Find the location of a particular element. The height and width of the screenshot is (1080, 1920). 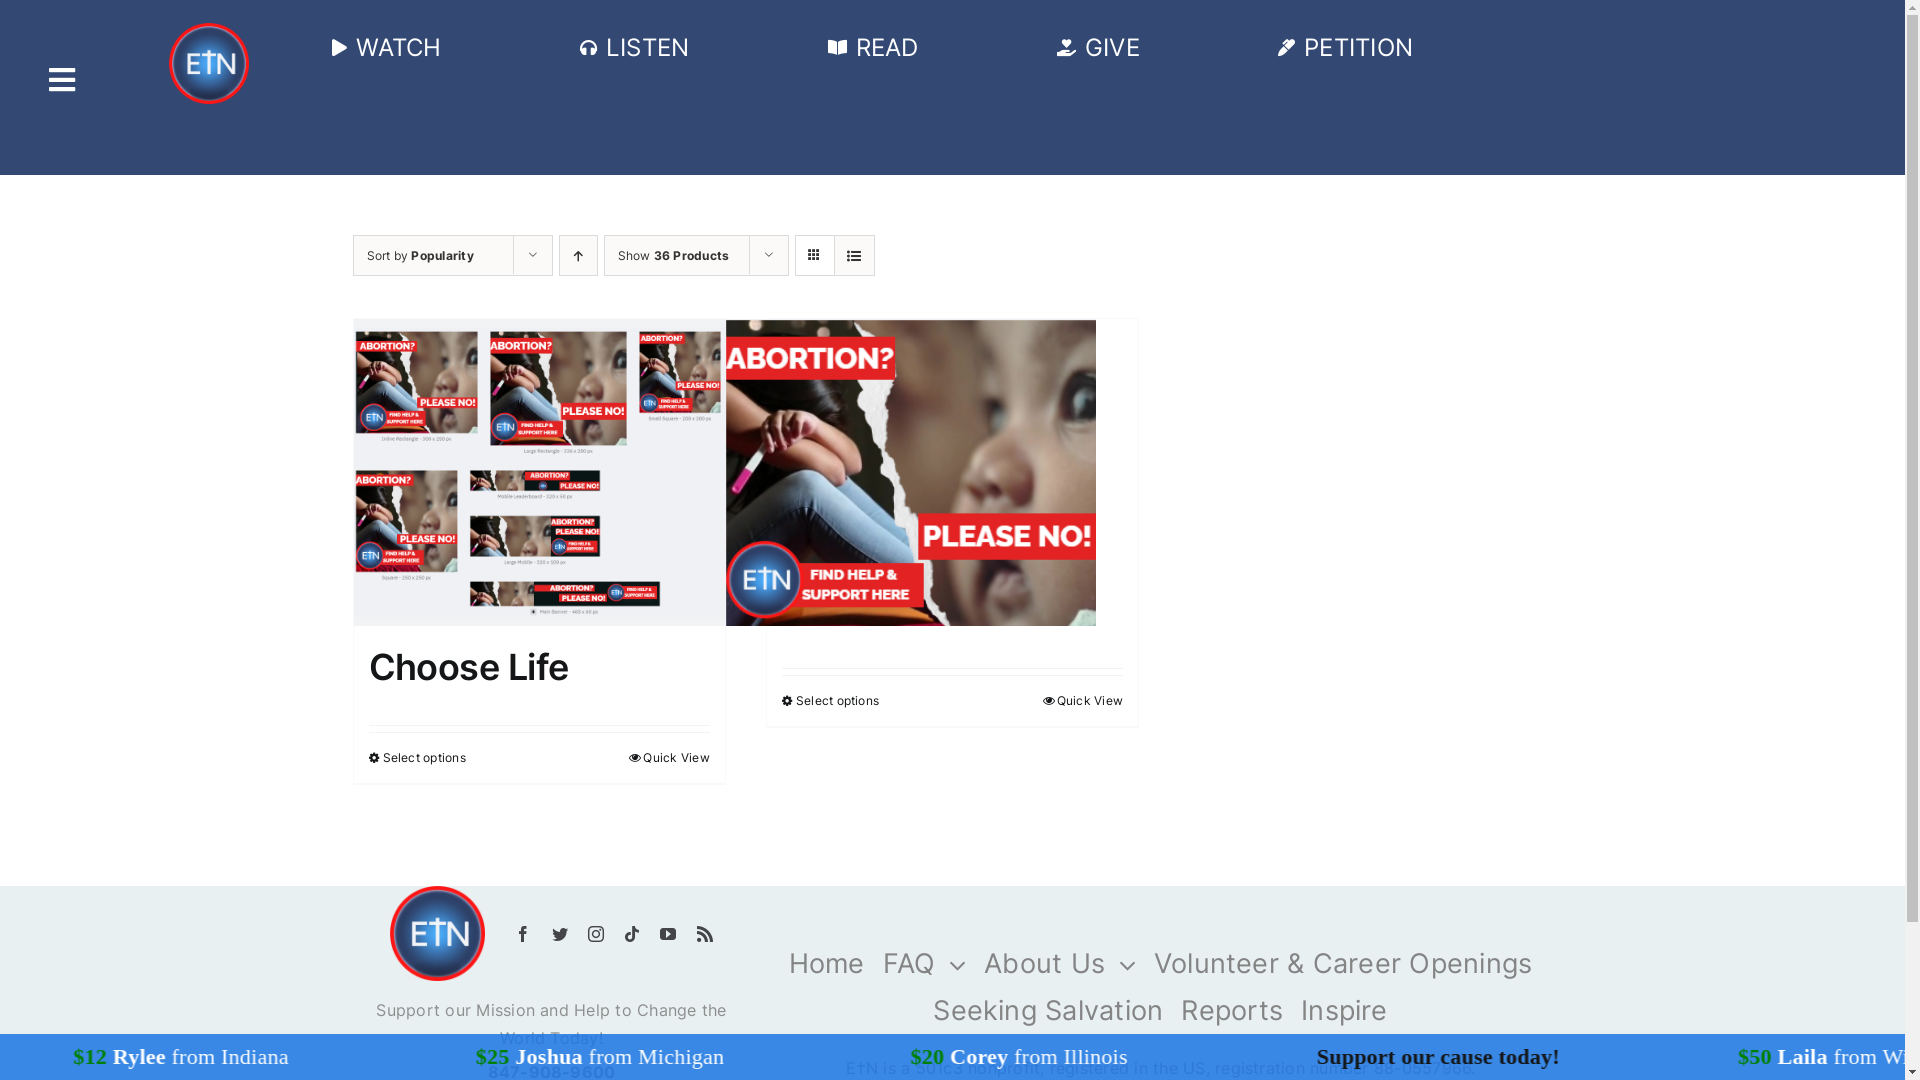

Sort by Popularity is located at coordinates (420, 256).